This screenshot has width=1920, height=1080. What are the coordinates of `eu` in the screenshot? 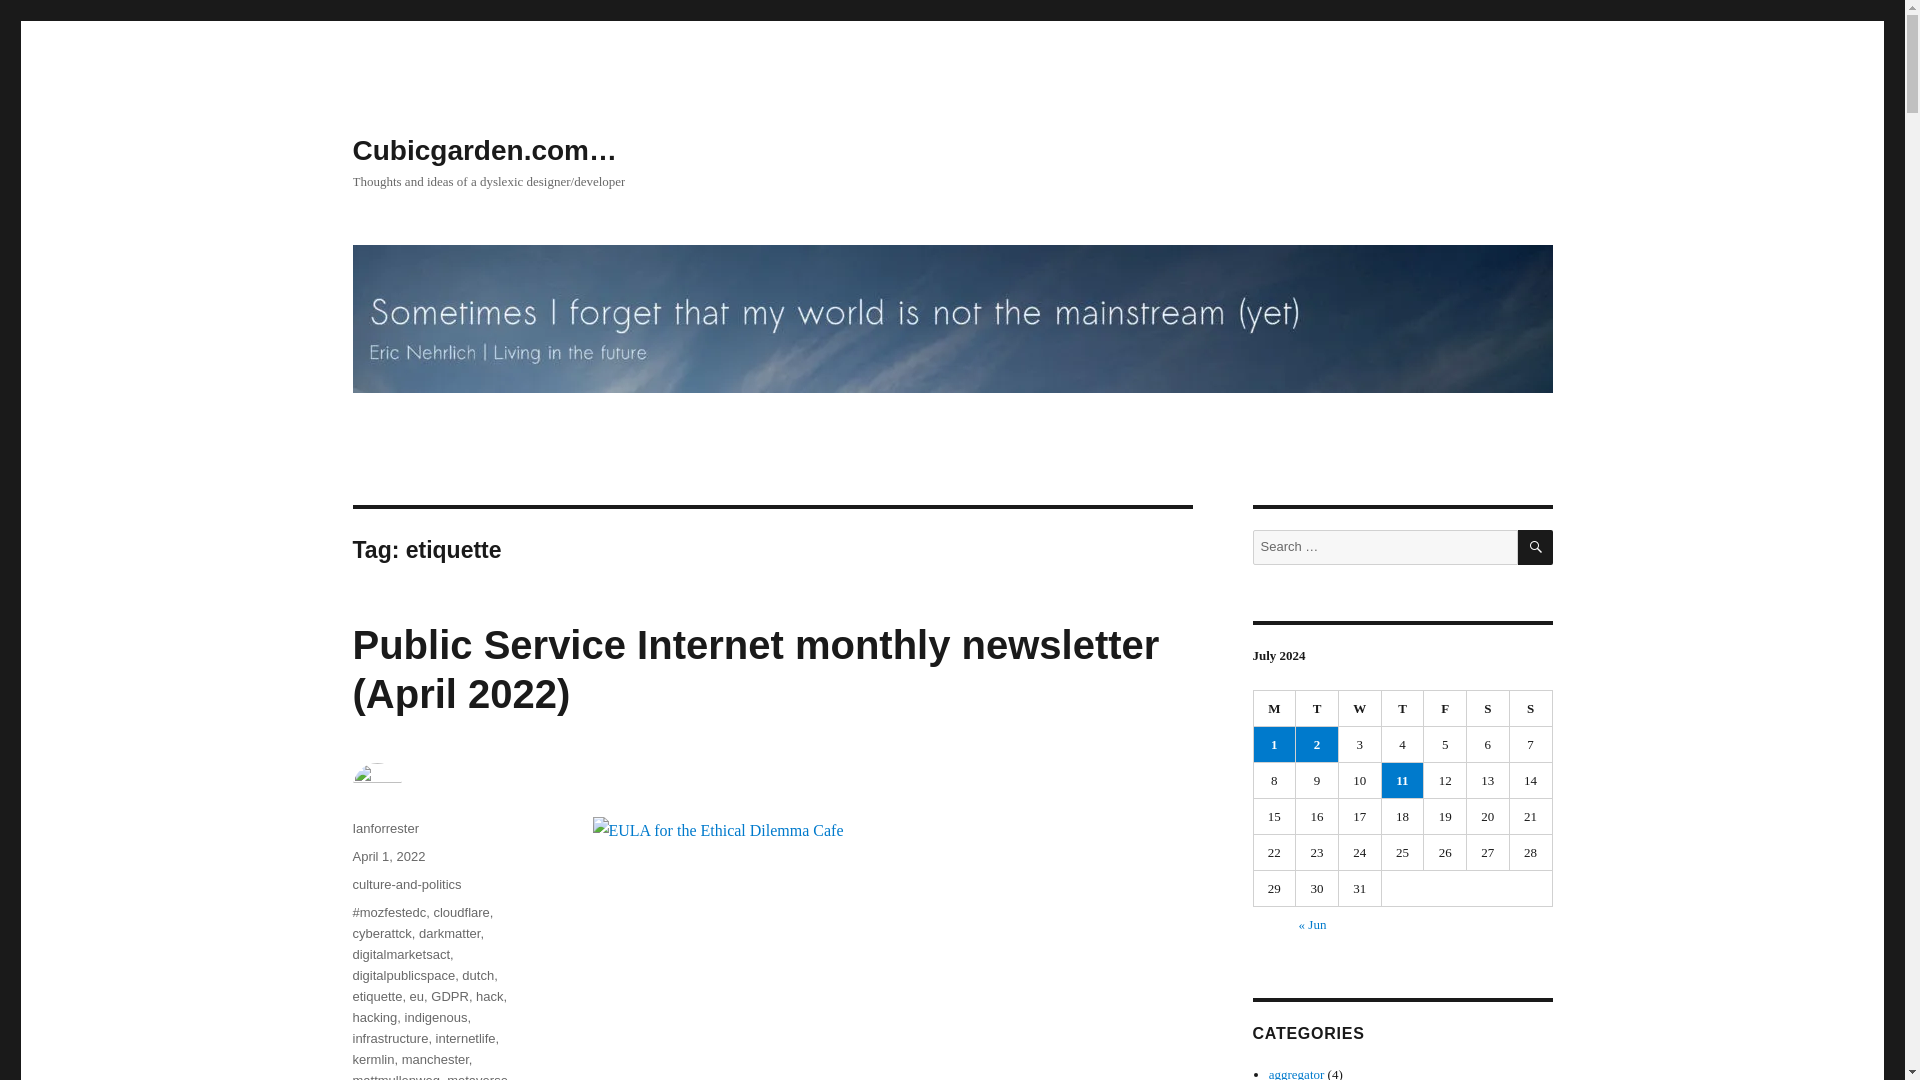 It's located at (417, 996).